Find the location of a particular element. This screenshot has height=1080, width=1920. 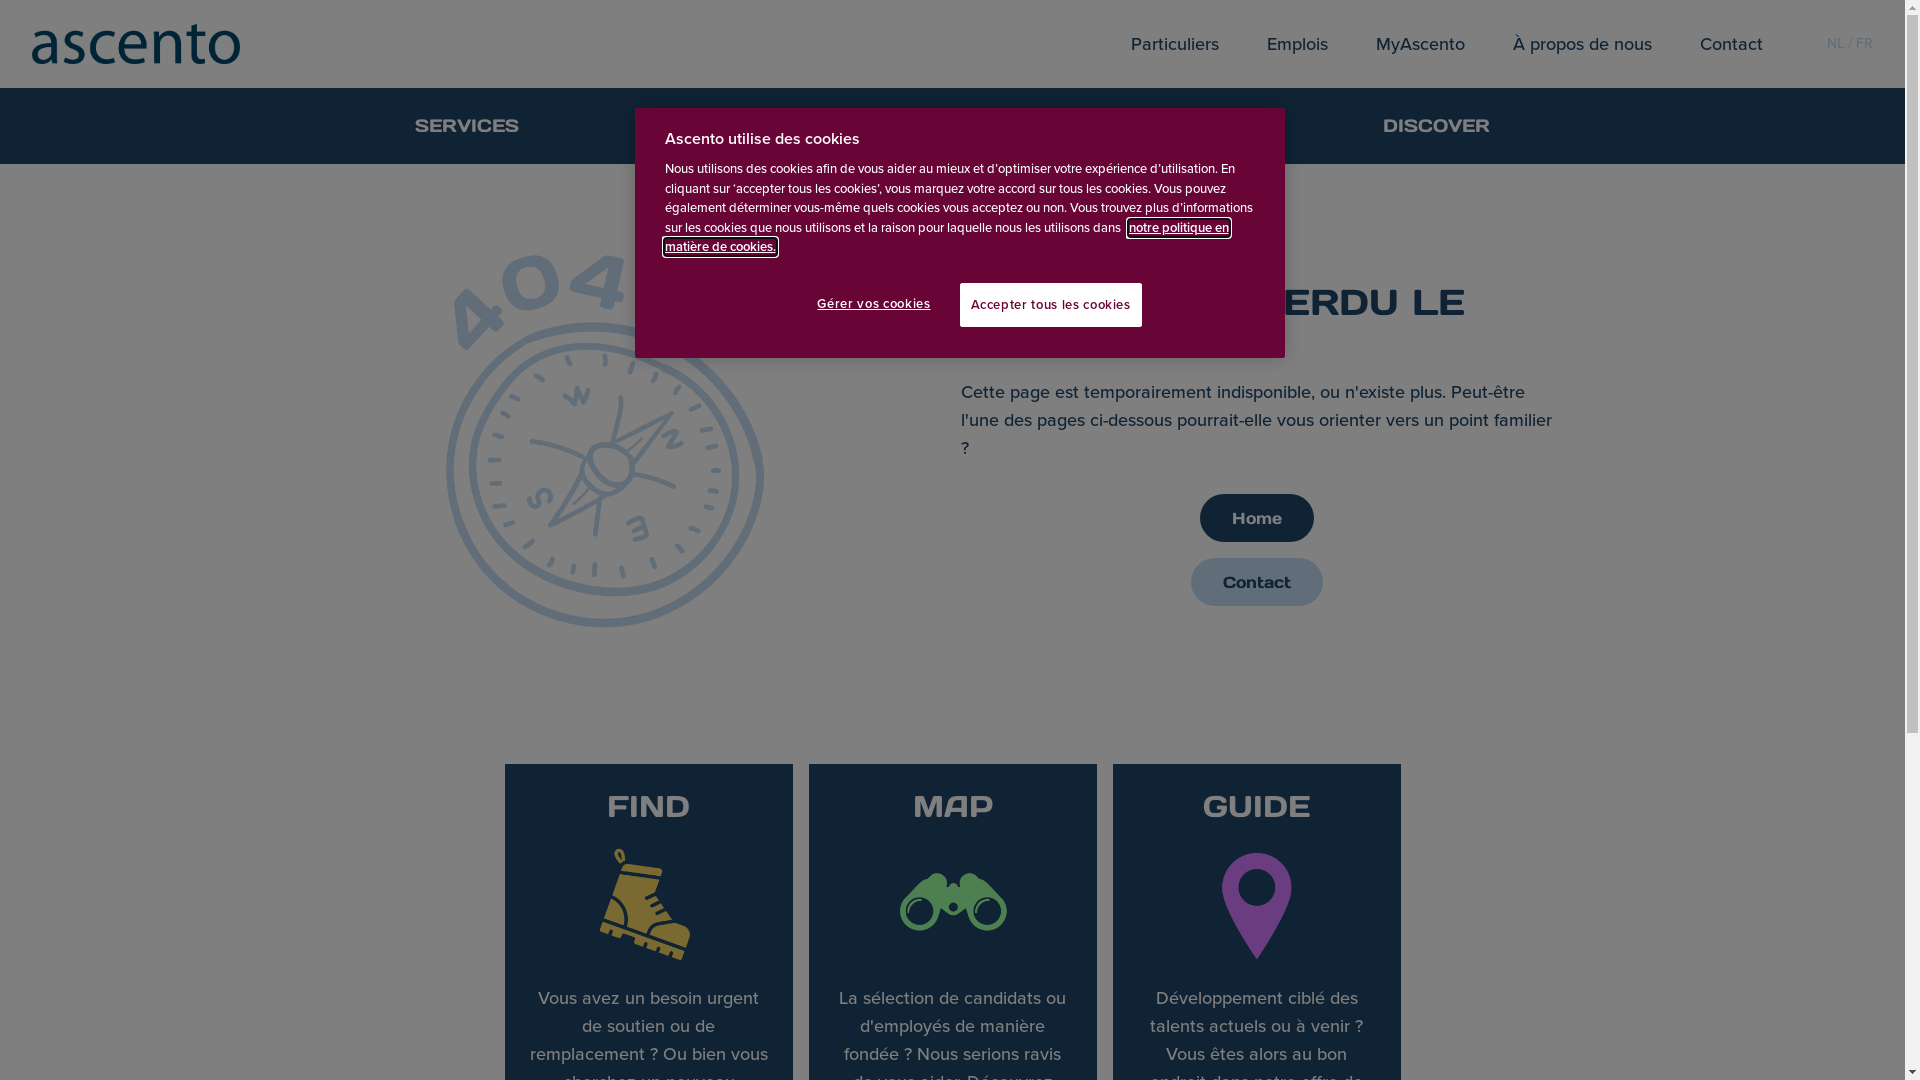

Home is located at coordinates (1257, 518).